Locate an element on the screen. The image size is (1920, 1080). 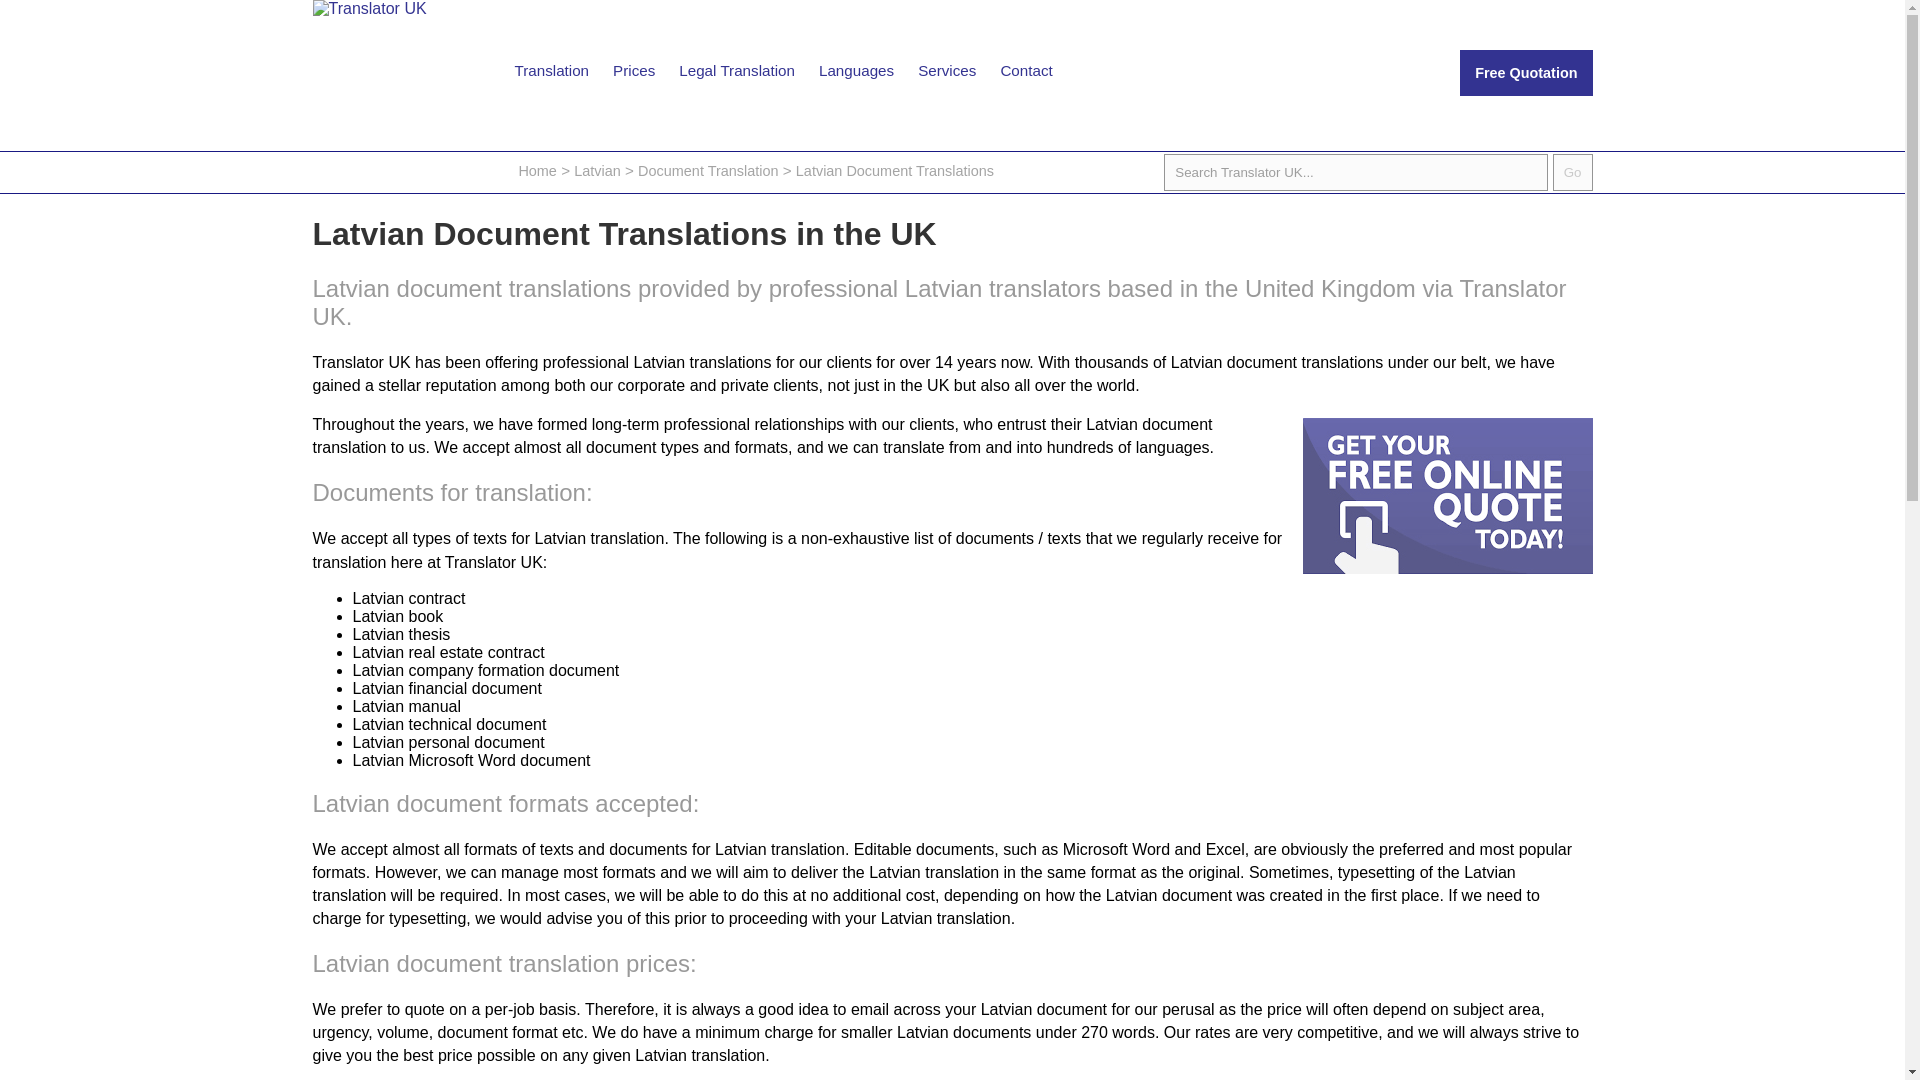
Free Quotation is located at coordinates (1525, 72).